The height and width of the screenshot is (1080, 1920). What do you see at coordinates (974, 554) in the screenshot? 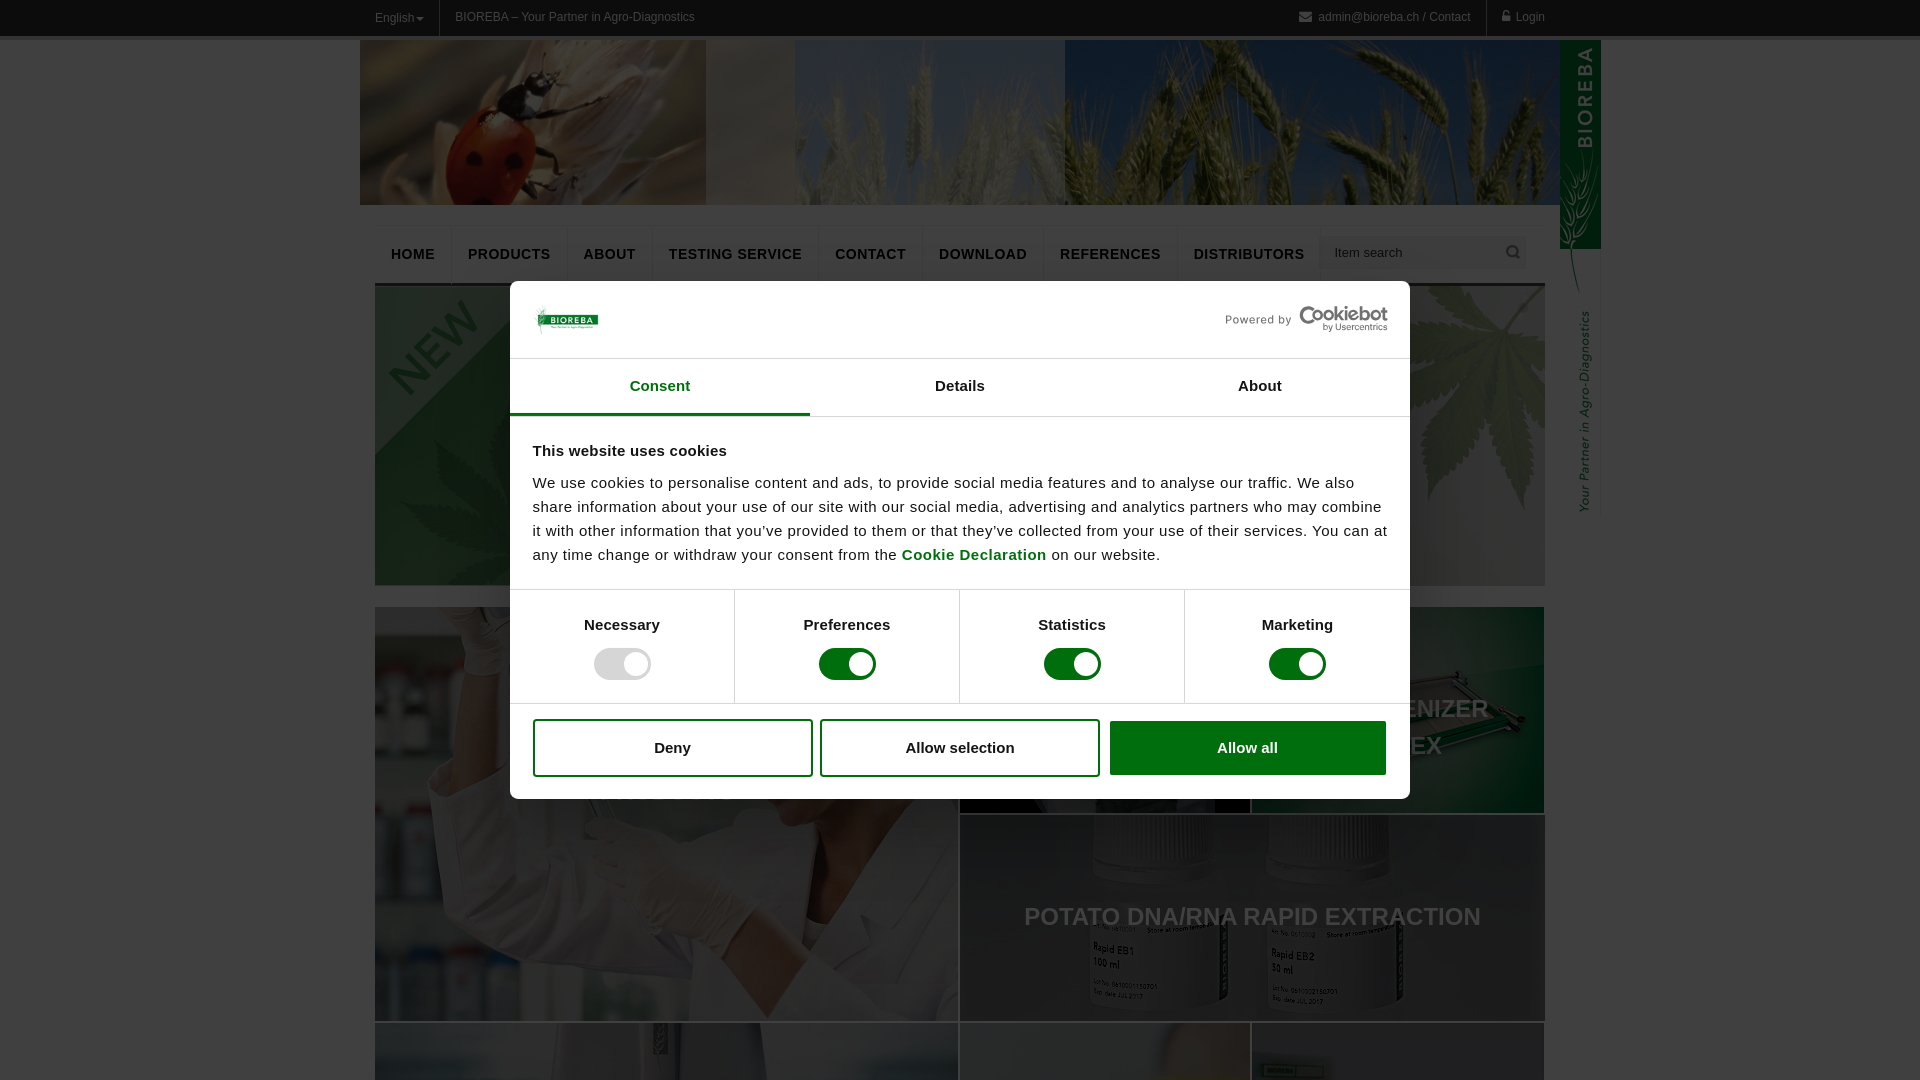
I see `Cookie Declaration` at bounding box center [974, 554].